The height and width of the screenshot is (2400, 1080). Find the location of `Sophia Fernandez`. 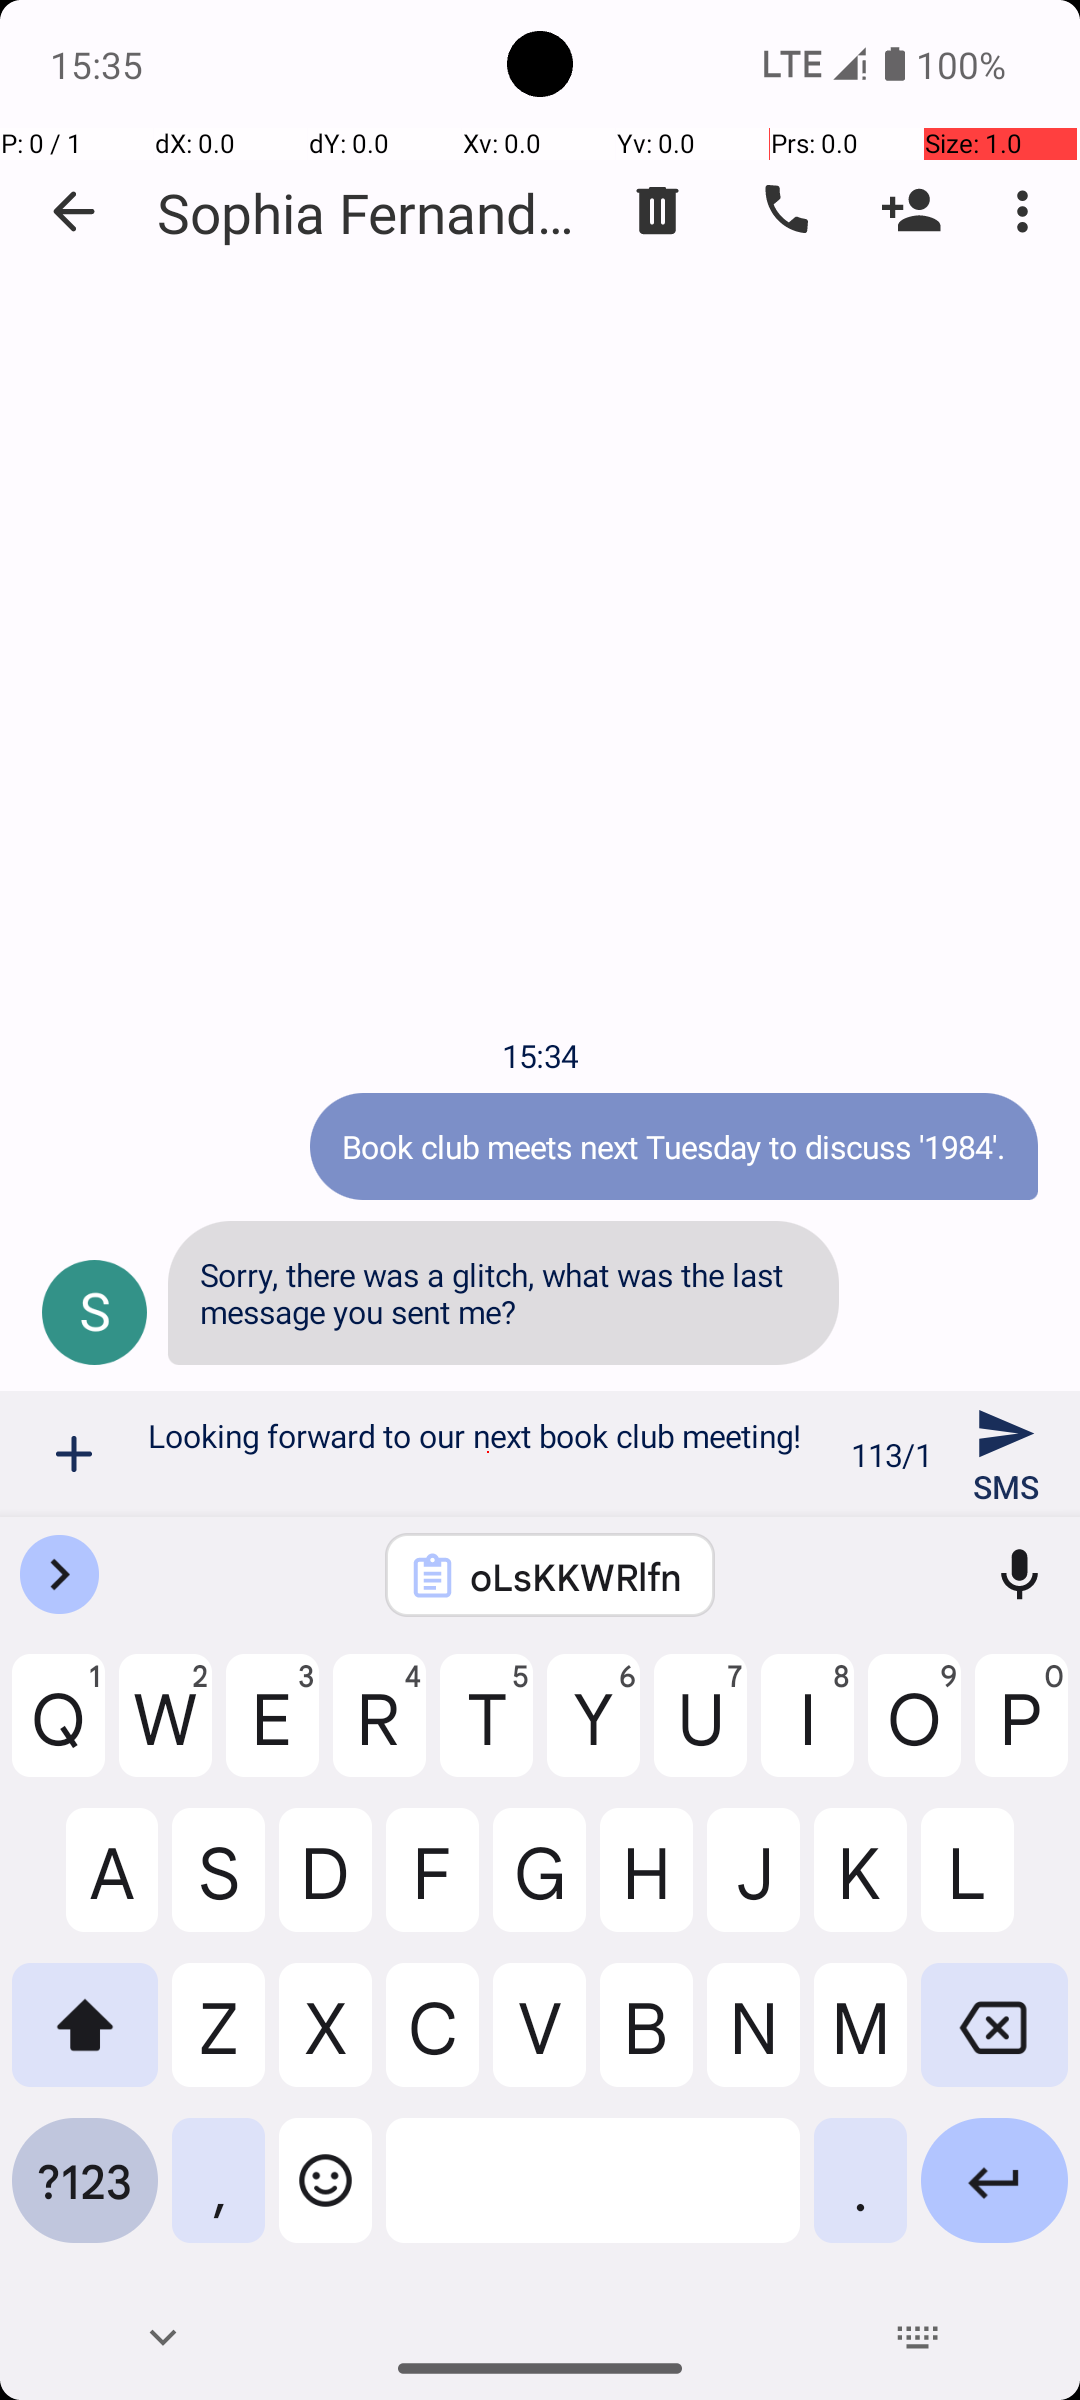

Sophia Fernandez is located at coordinates (370, 212).